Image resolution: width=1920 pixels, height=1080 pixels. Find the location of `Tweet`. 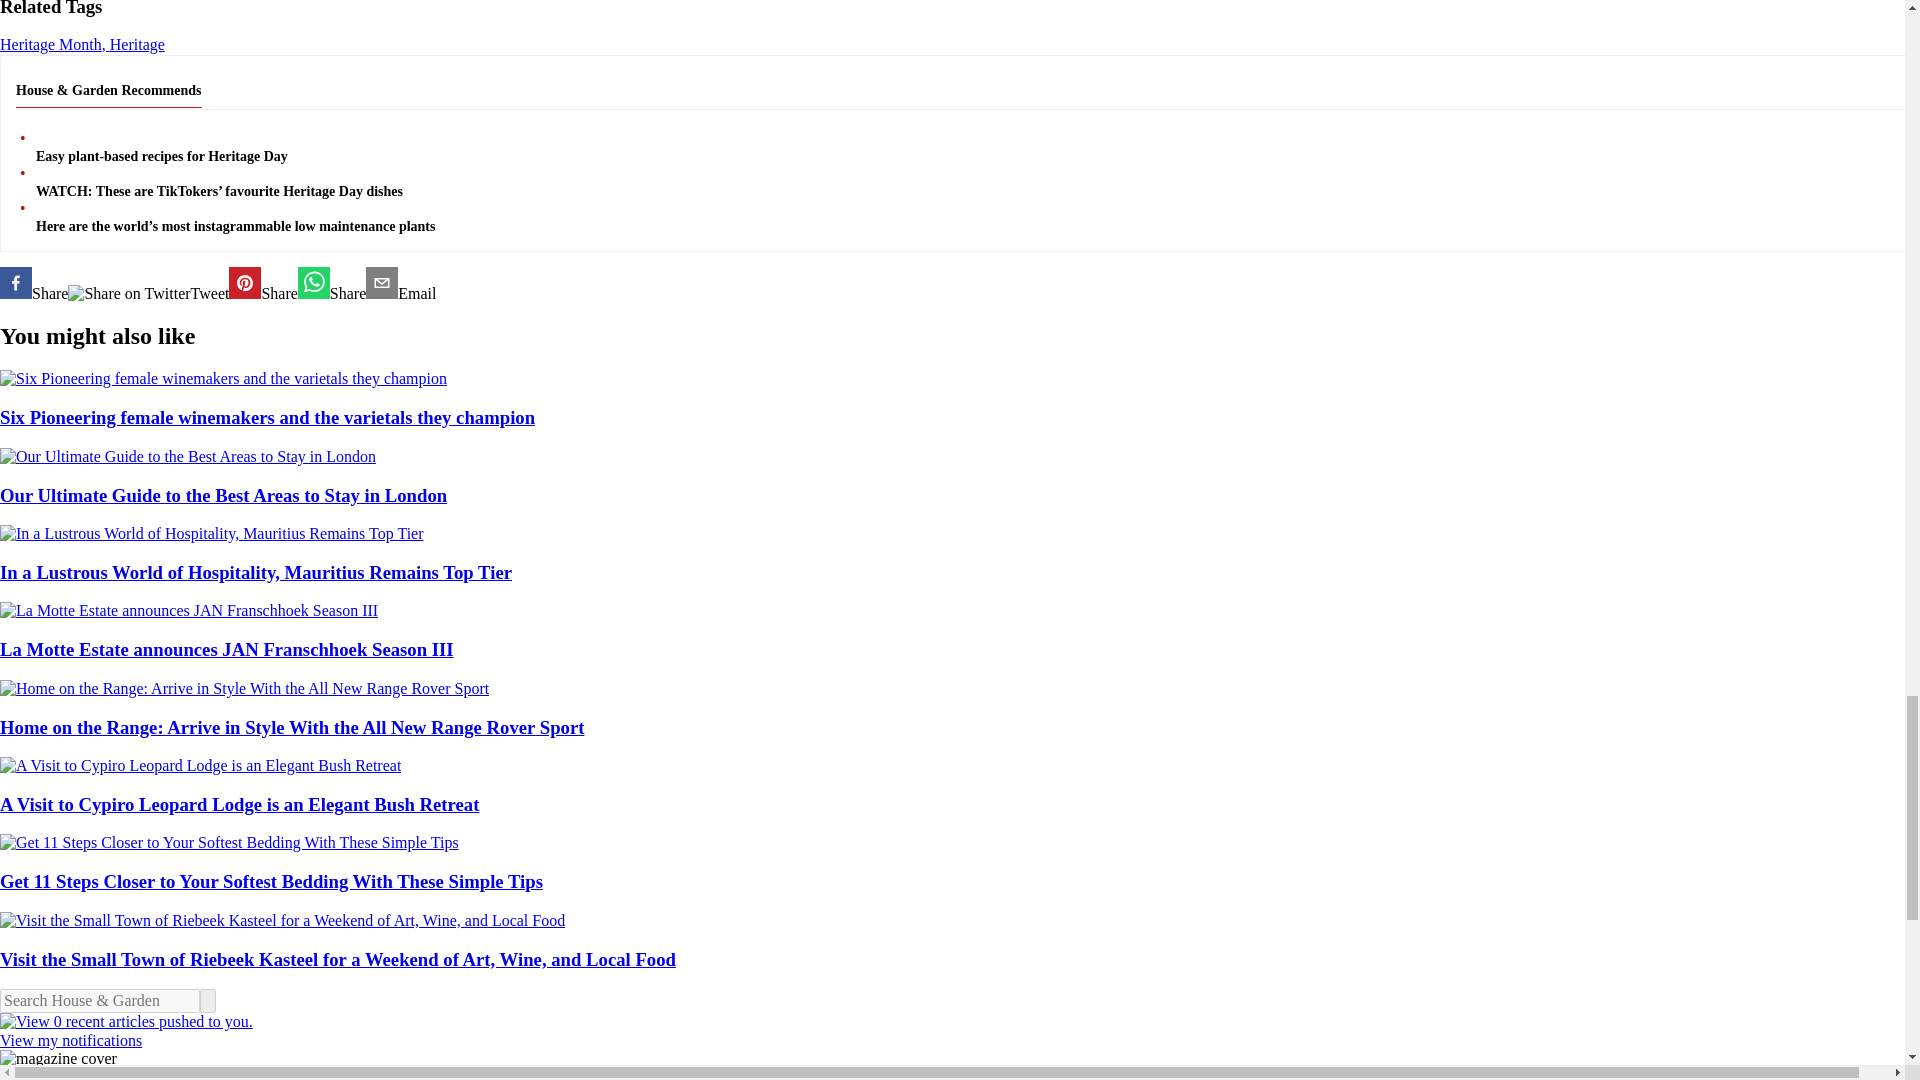

Tweet is located at coordinates (148, 294).